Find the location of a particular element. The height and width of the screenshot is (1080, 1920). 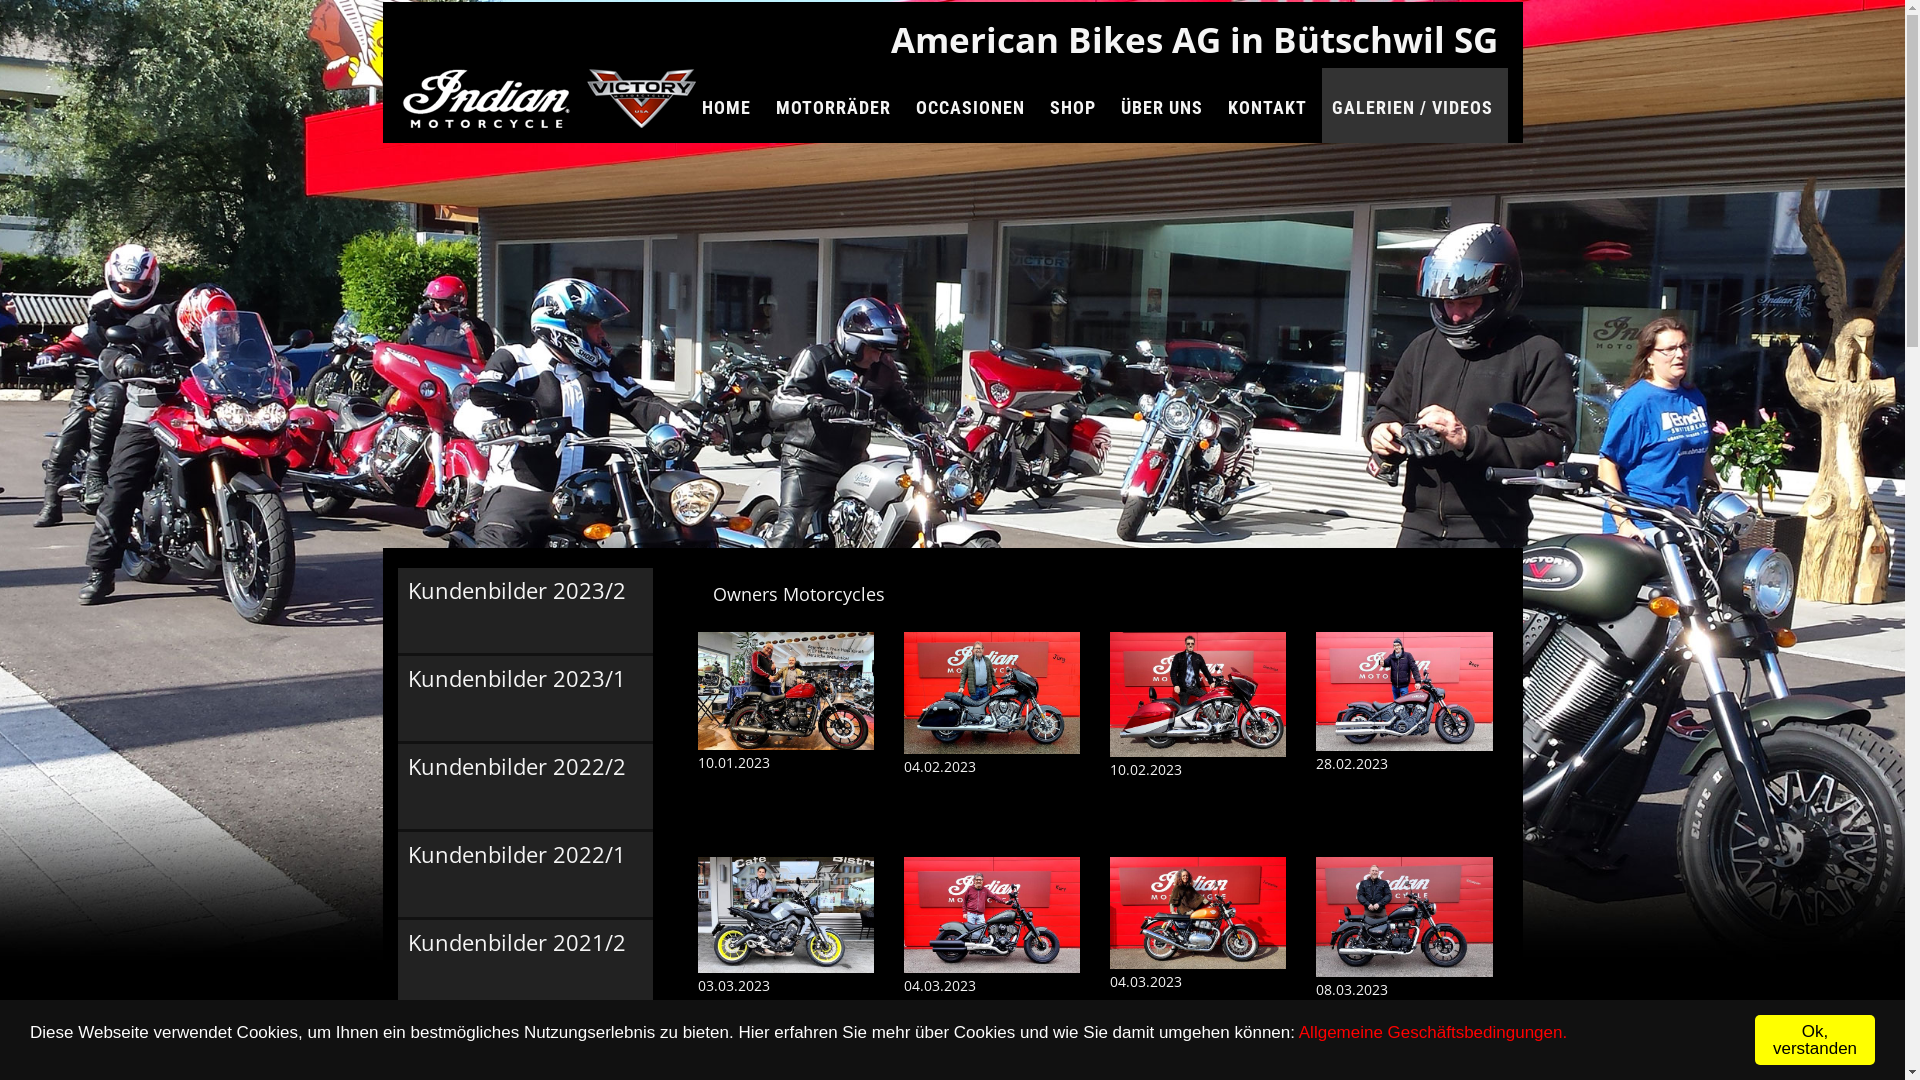

04.02.2023 is located at coordinates (992, 736).